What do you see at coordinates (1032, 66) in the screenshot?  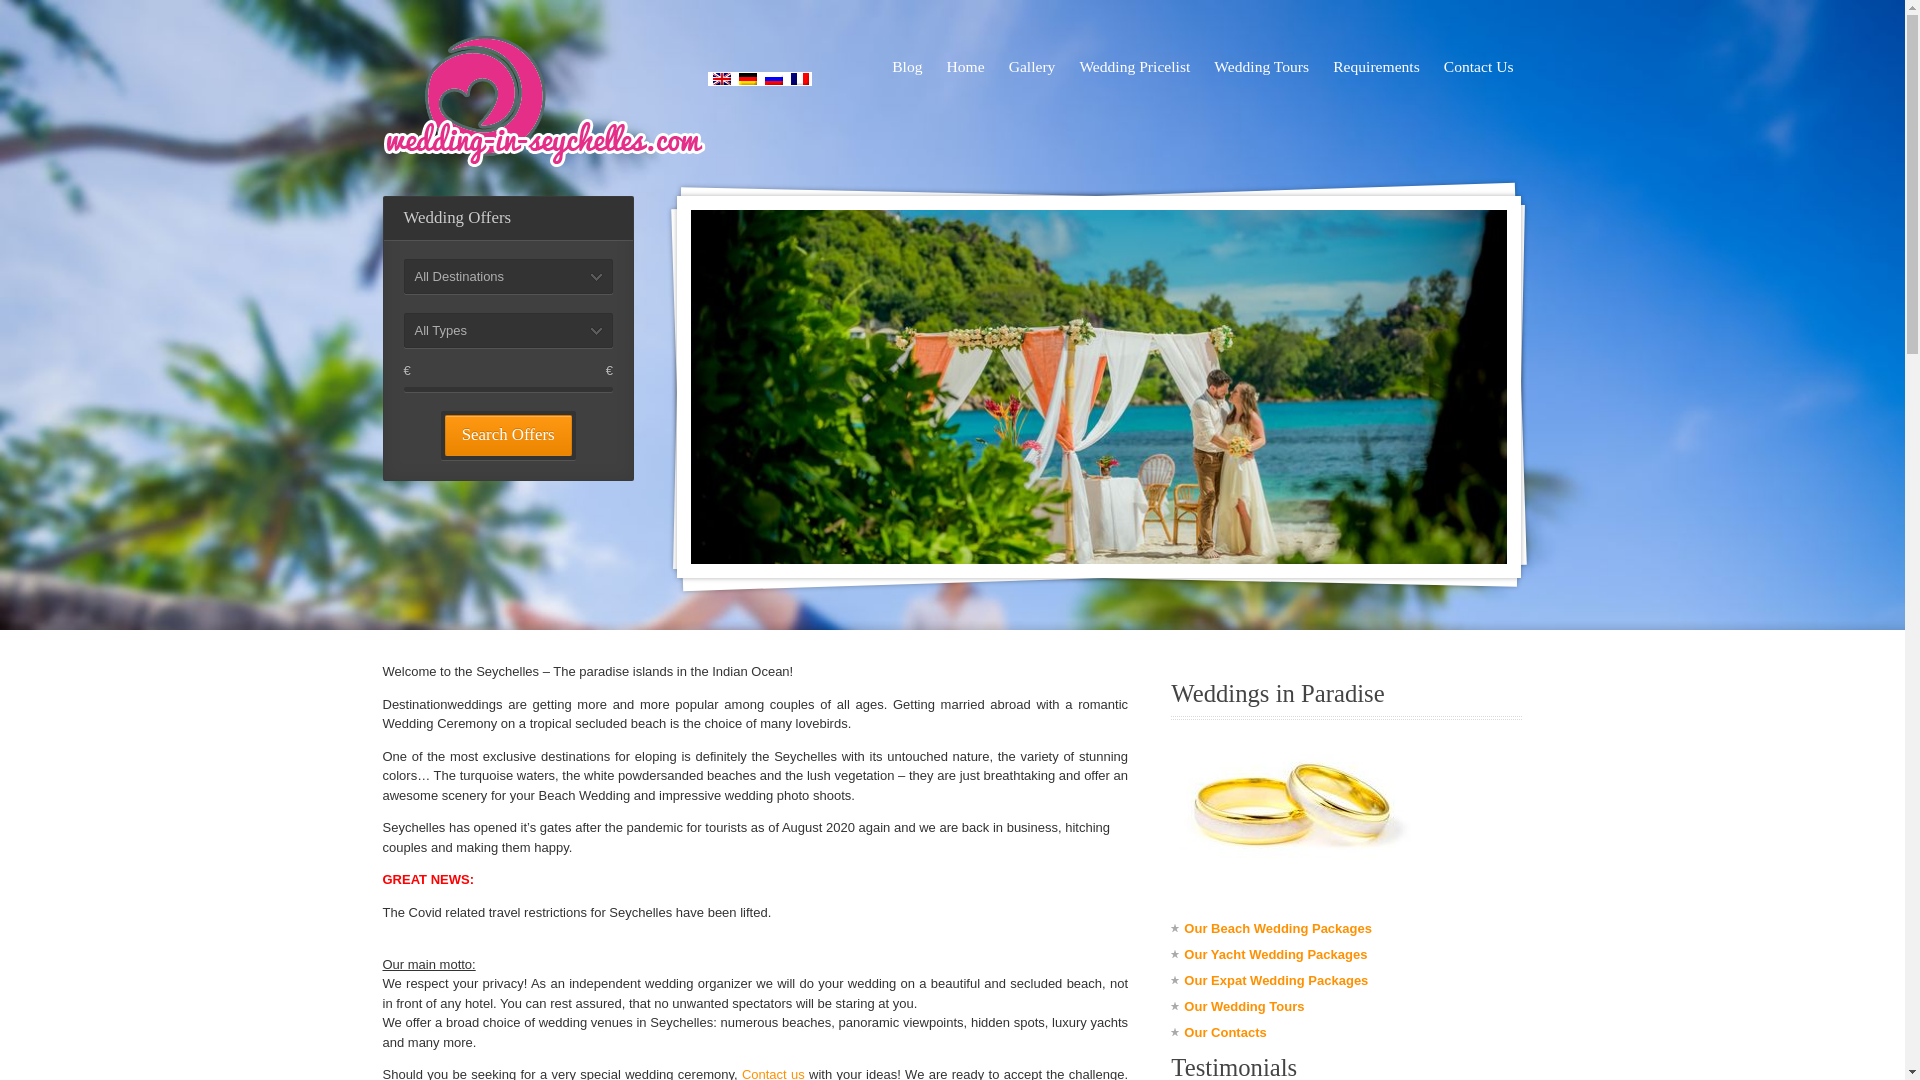 I see `Gallery` at bounding box center [1032, 66].